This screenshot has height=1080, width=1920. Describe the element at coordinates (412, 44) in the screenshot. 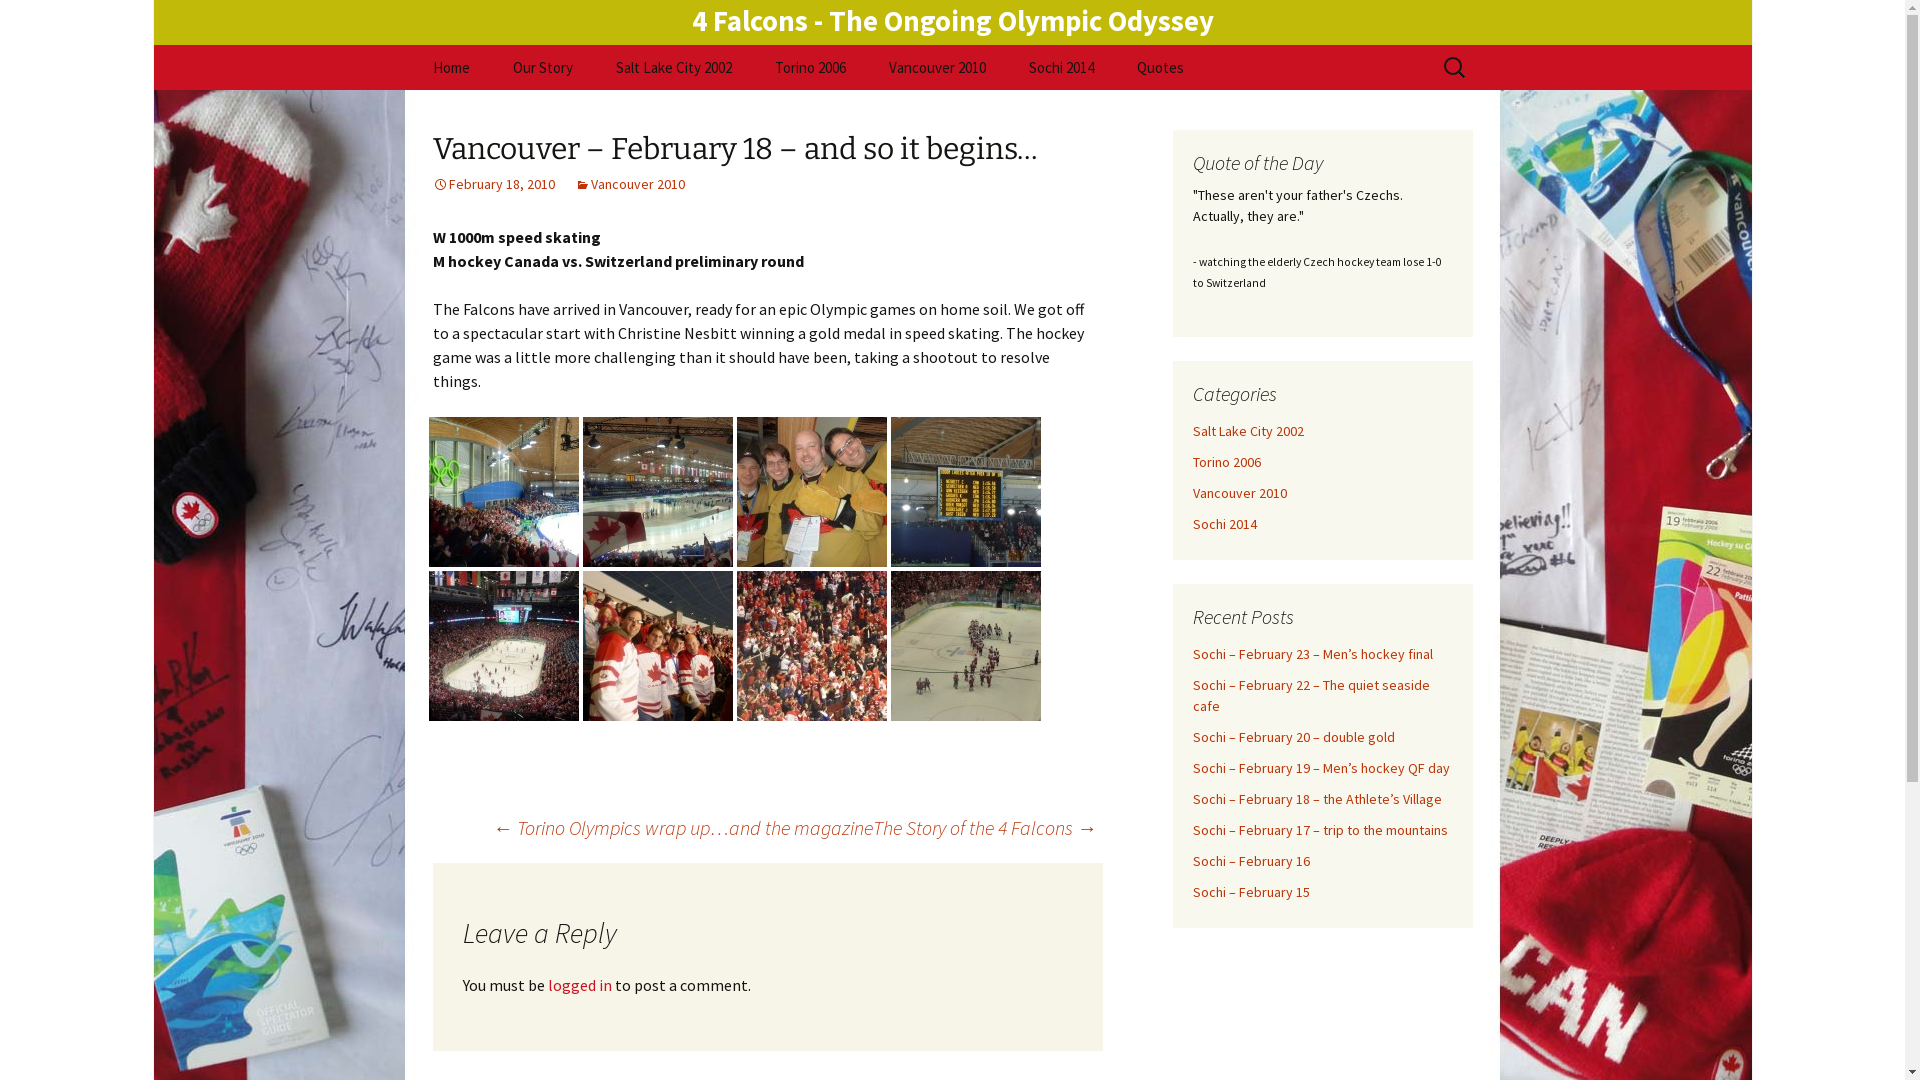

I see `Skip to content` at that location.